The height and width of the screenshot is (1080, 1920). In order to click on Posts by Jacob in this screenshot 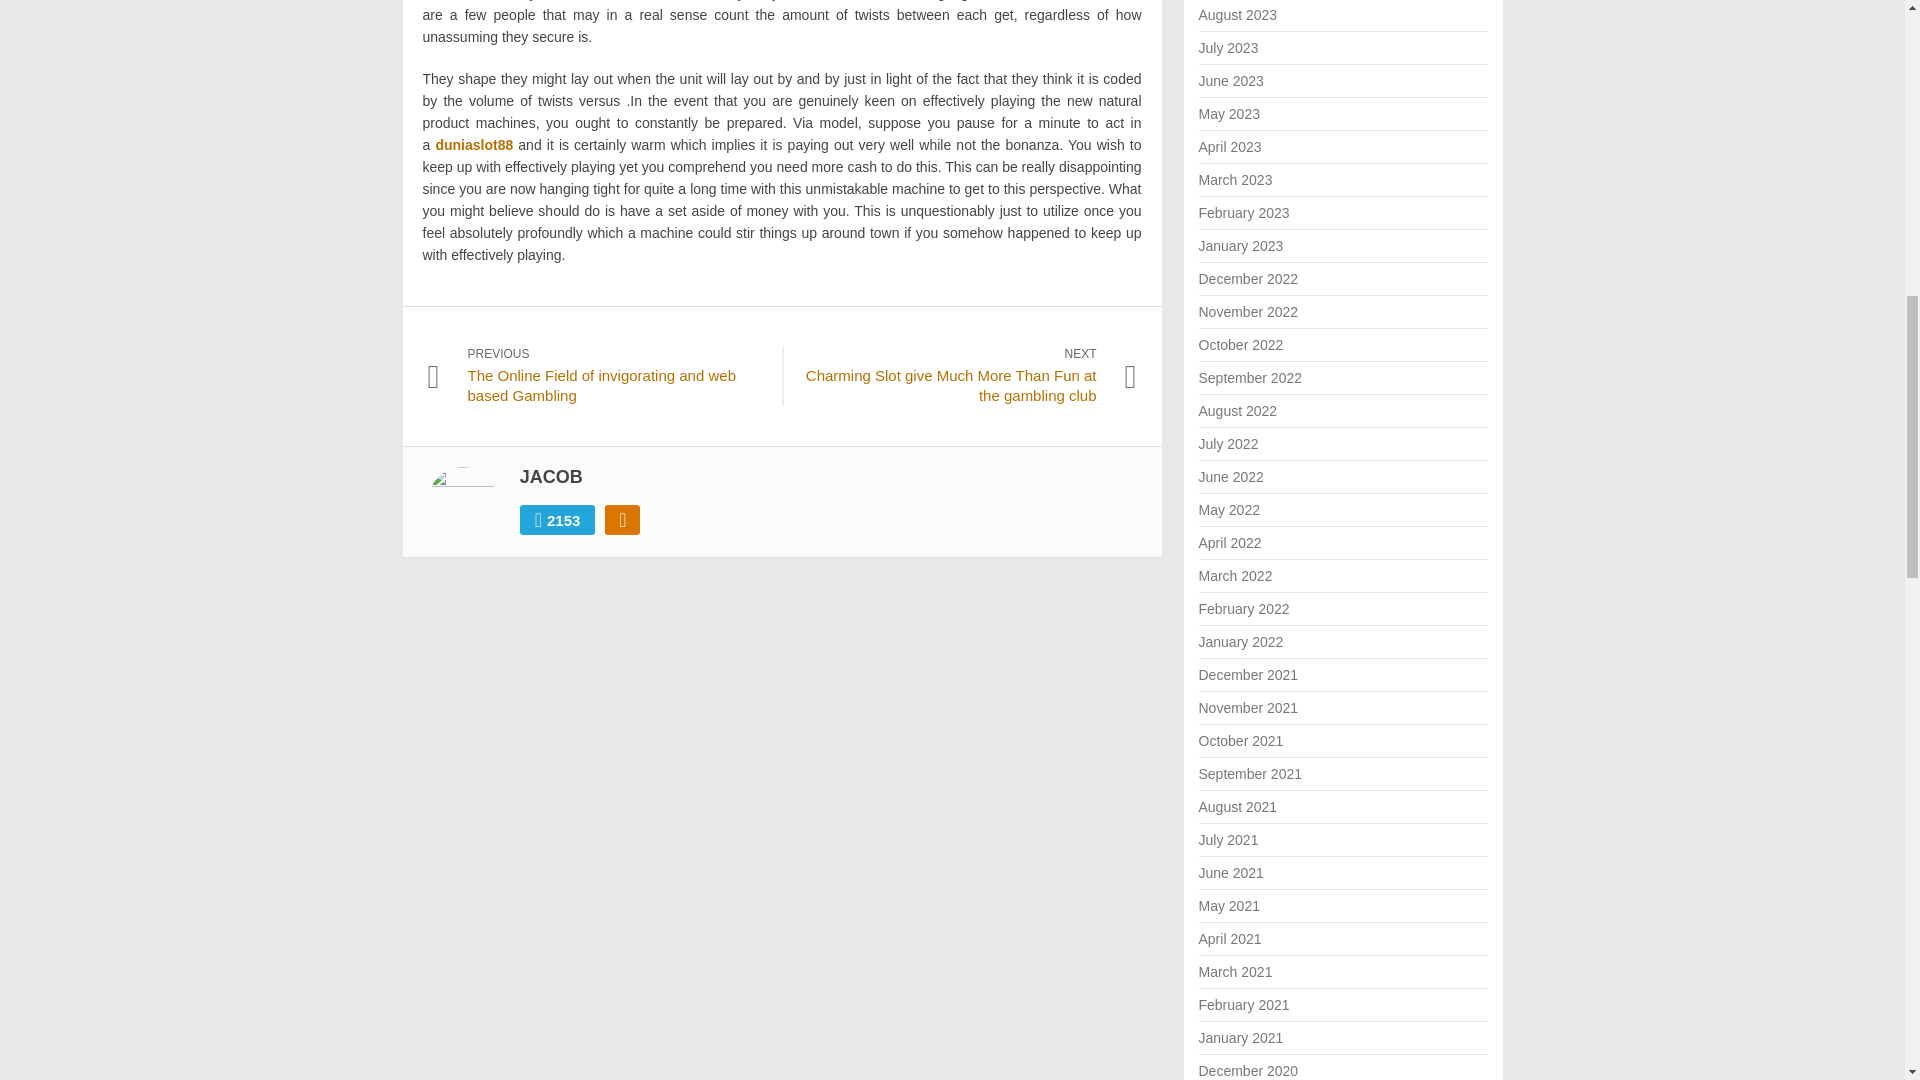, I will do `click(552, 476)`.